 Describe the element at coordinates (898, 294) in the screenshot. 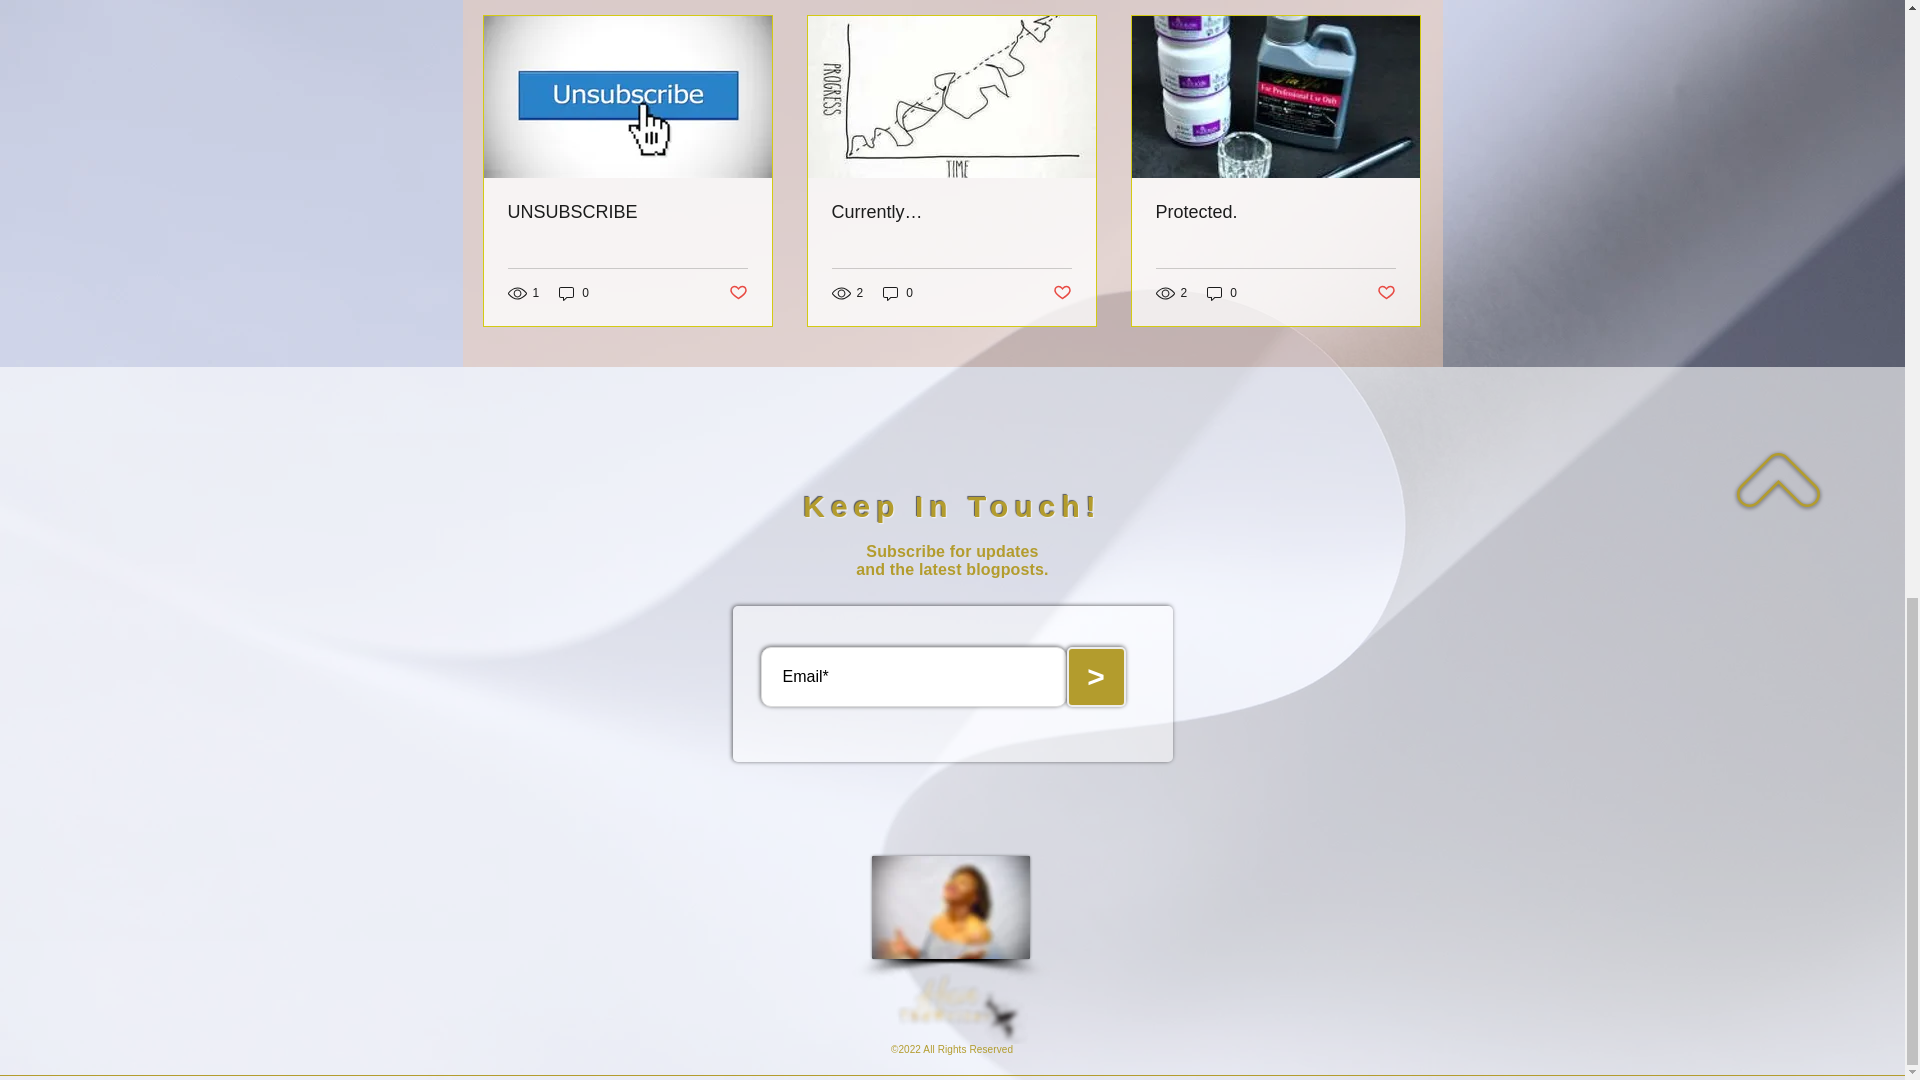

I see `0` at that location.